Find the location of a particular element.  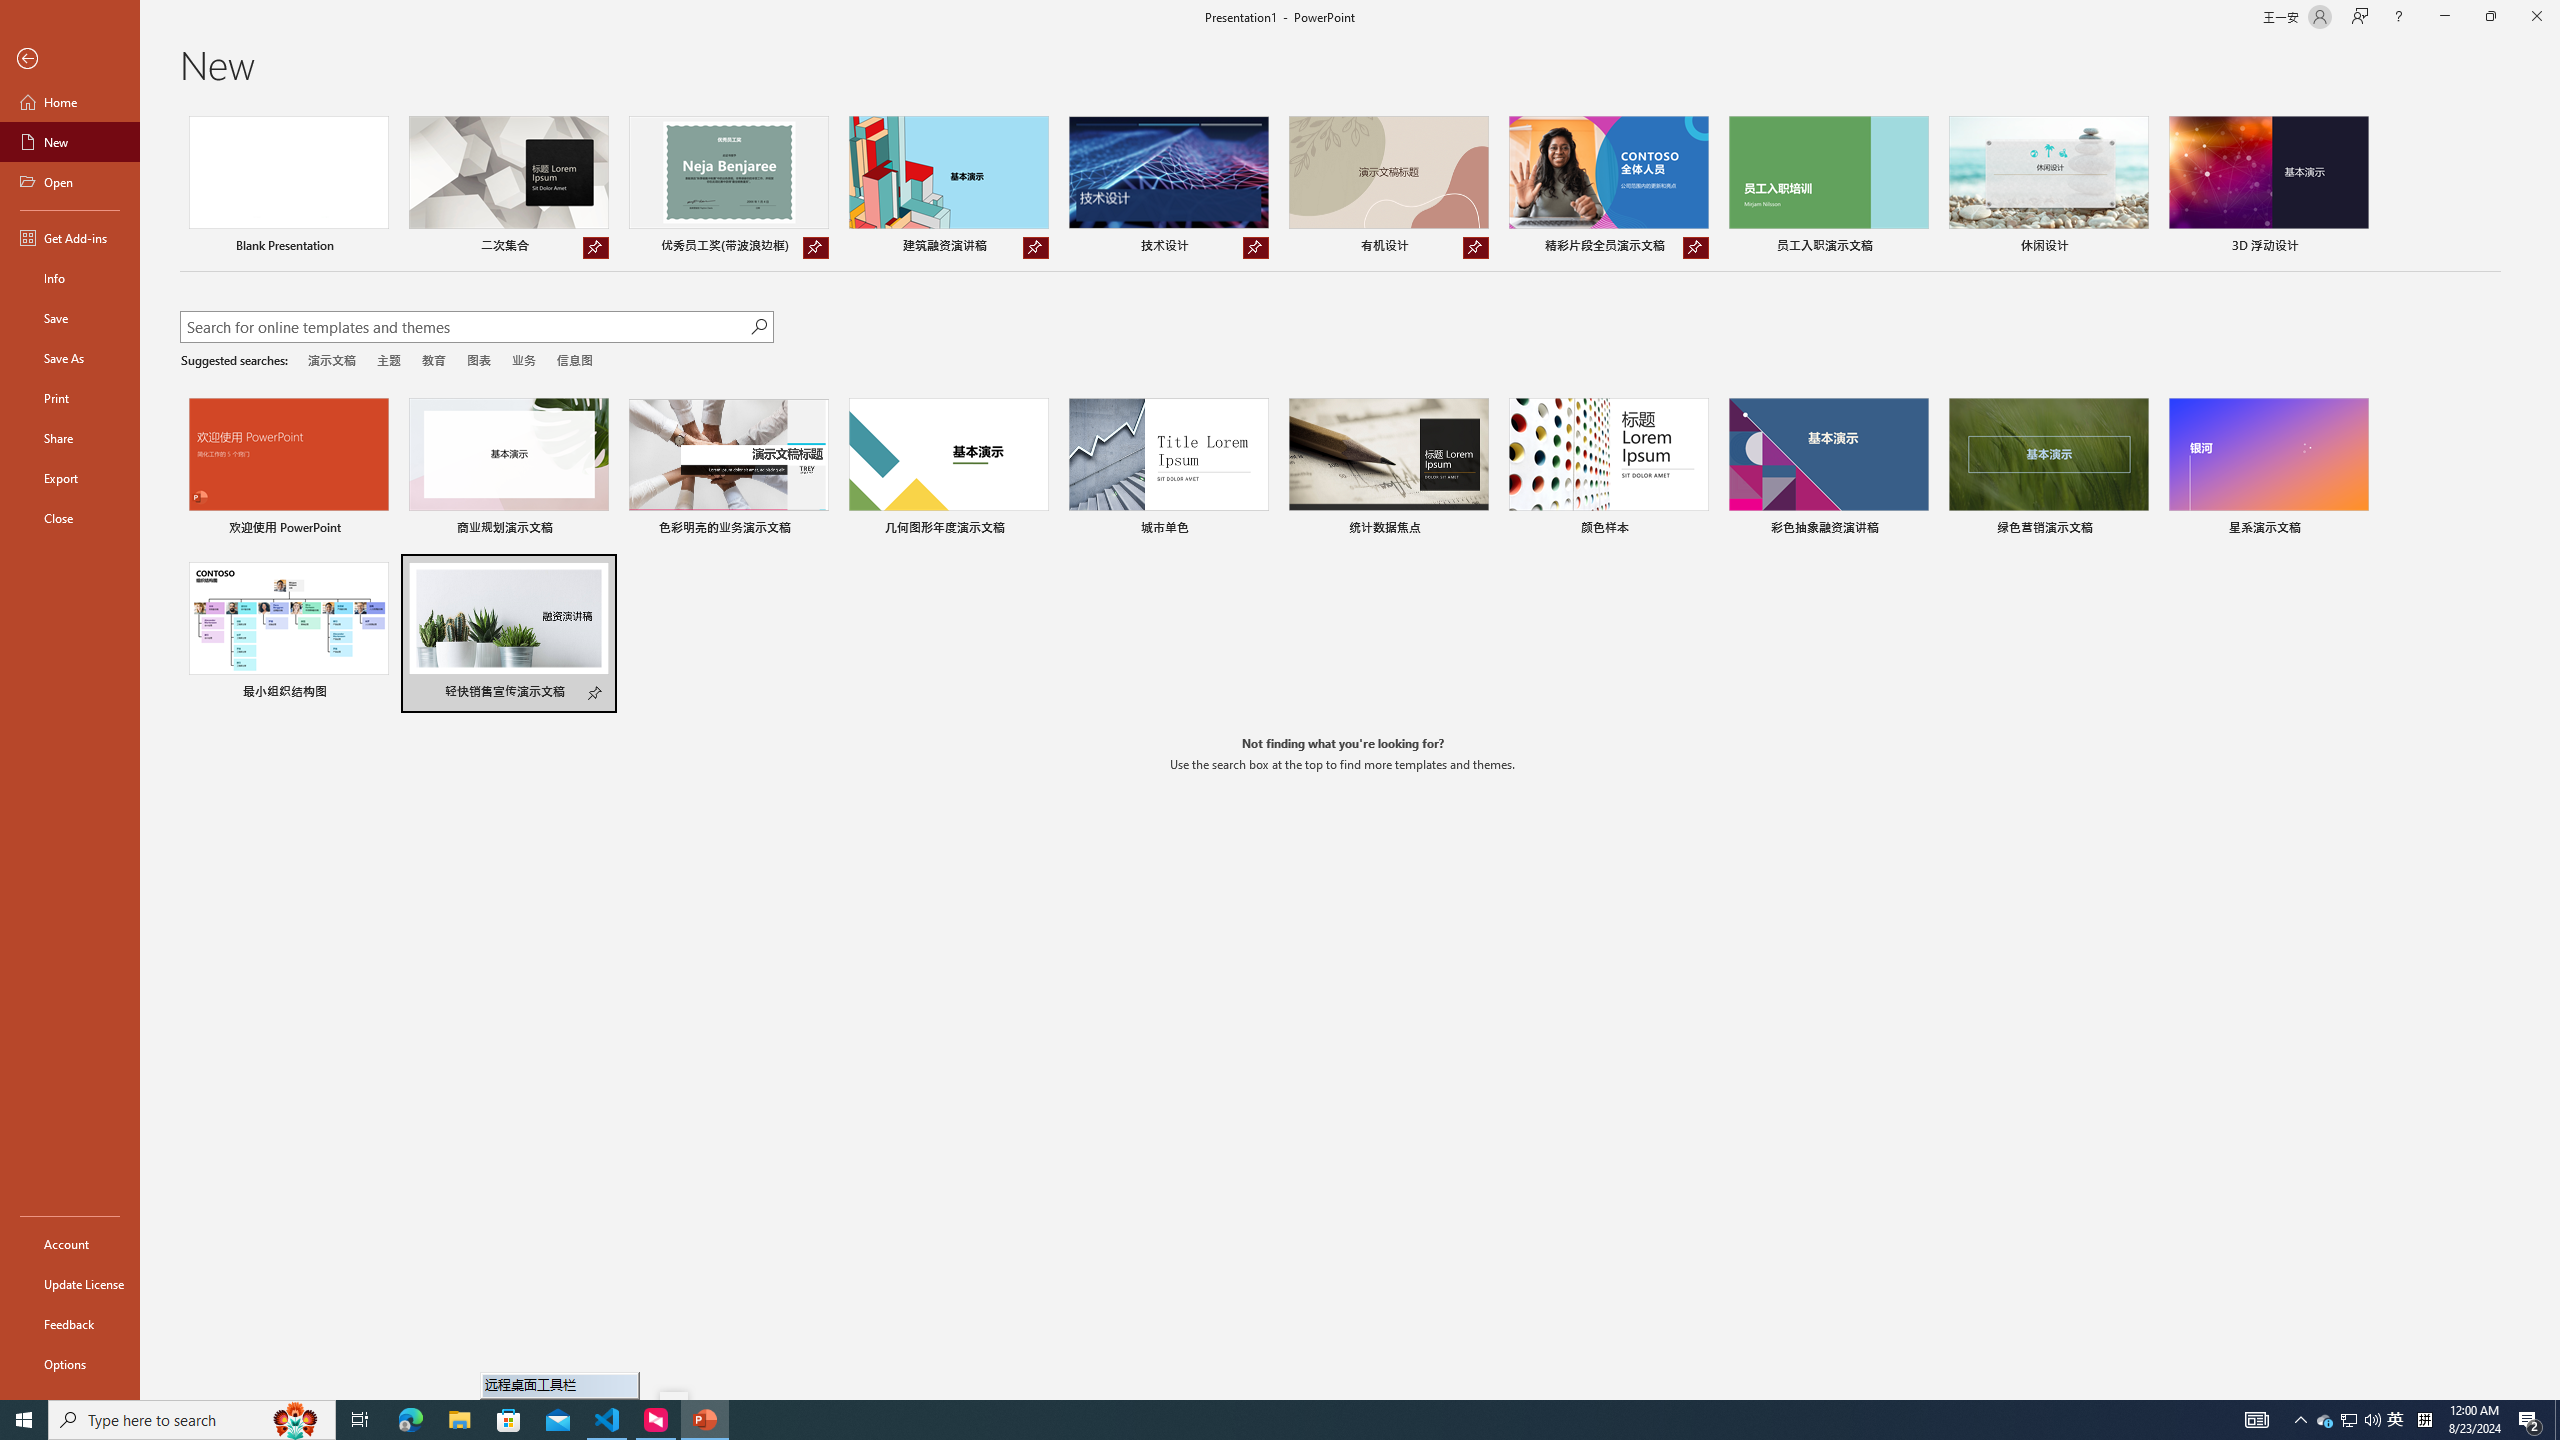

Blank Presentation is located at coordinates (288, 187).